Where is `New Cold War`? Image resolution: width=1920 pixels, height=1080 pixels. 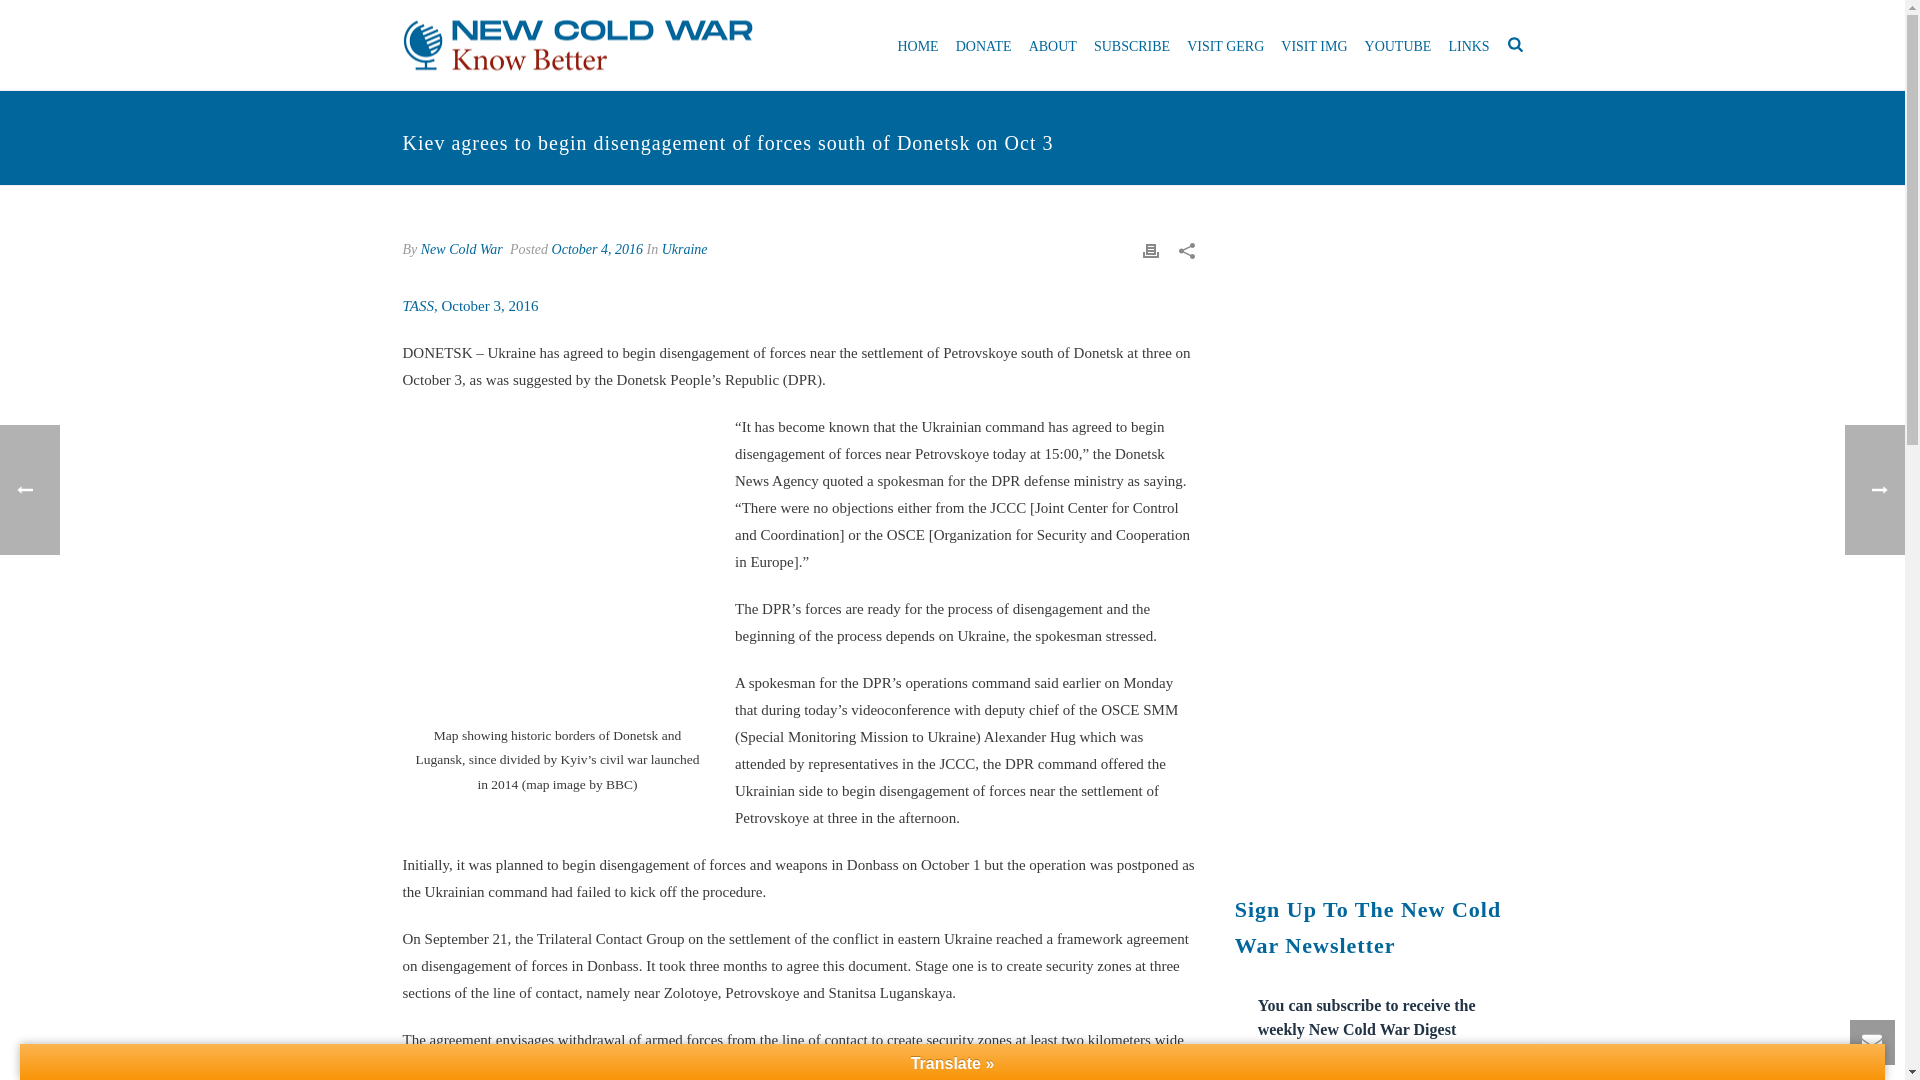
New Cold War is located at coordinates (462, 249).